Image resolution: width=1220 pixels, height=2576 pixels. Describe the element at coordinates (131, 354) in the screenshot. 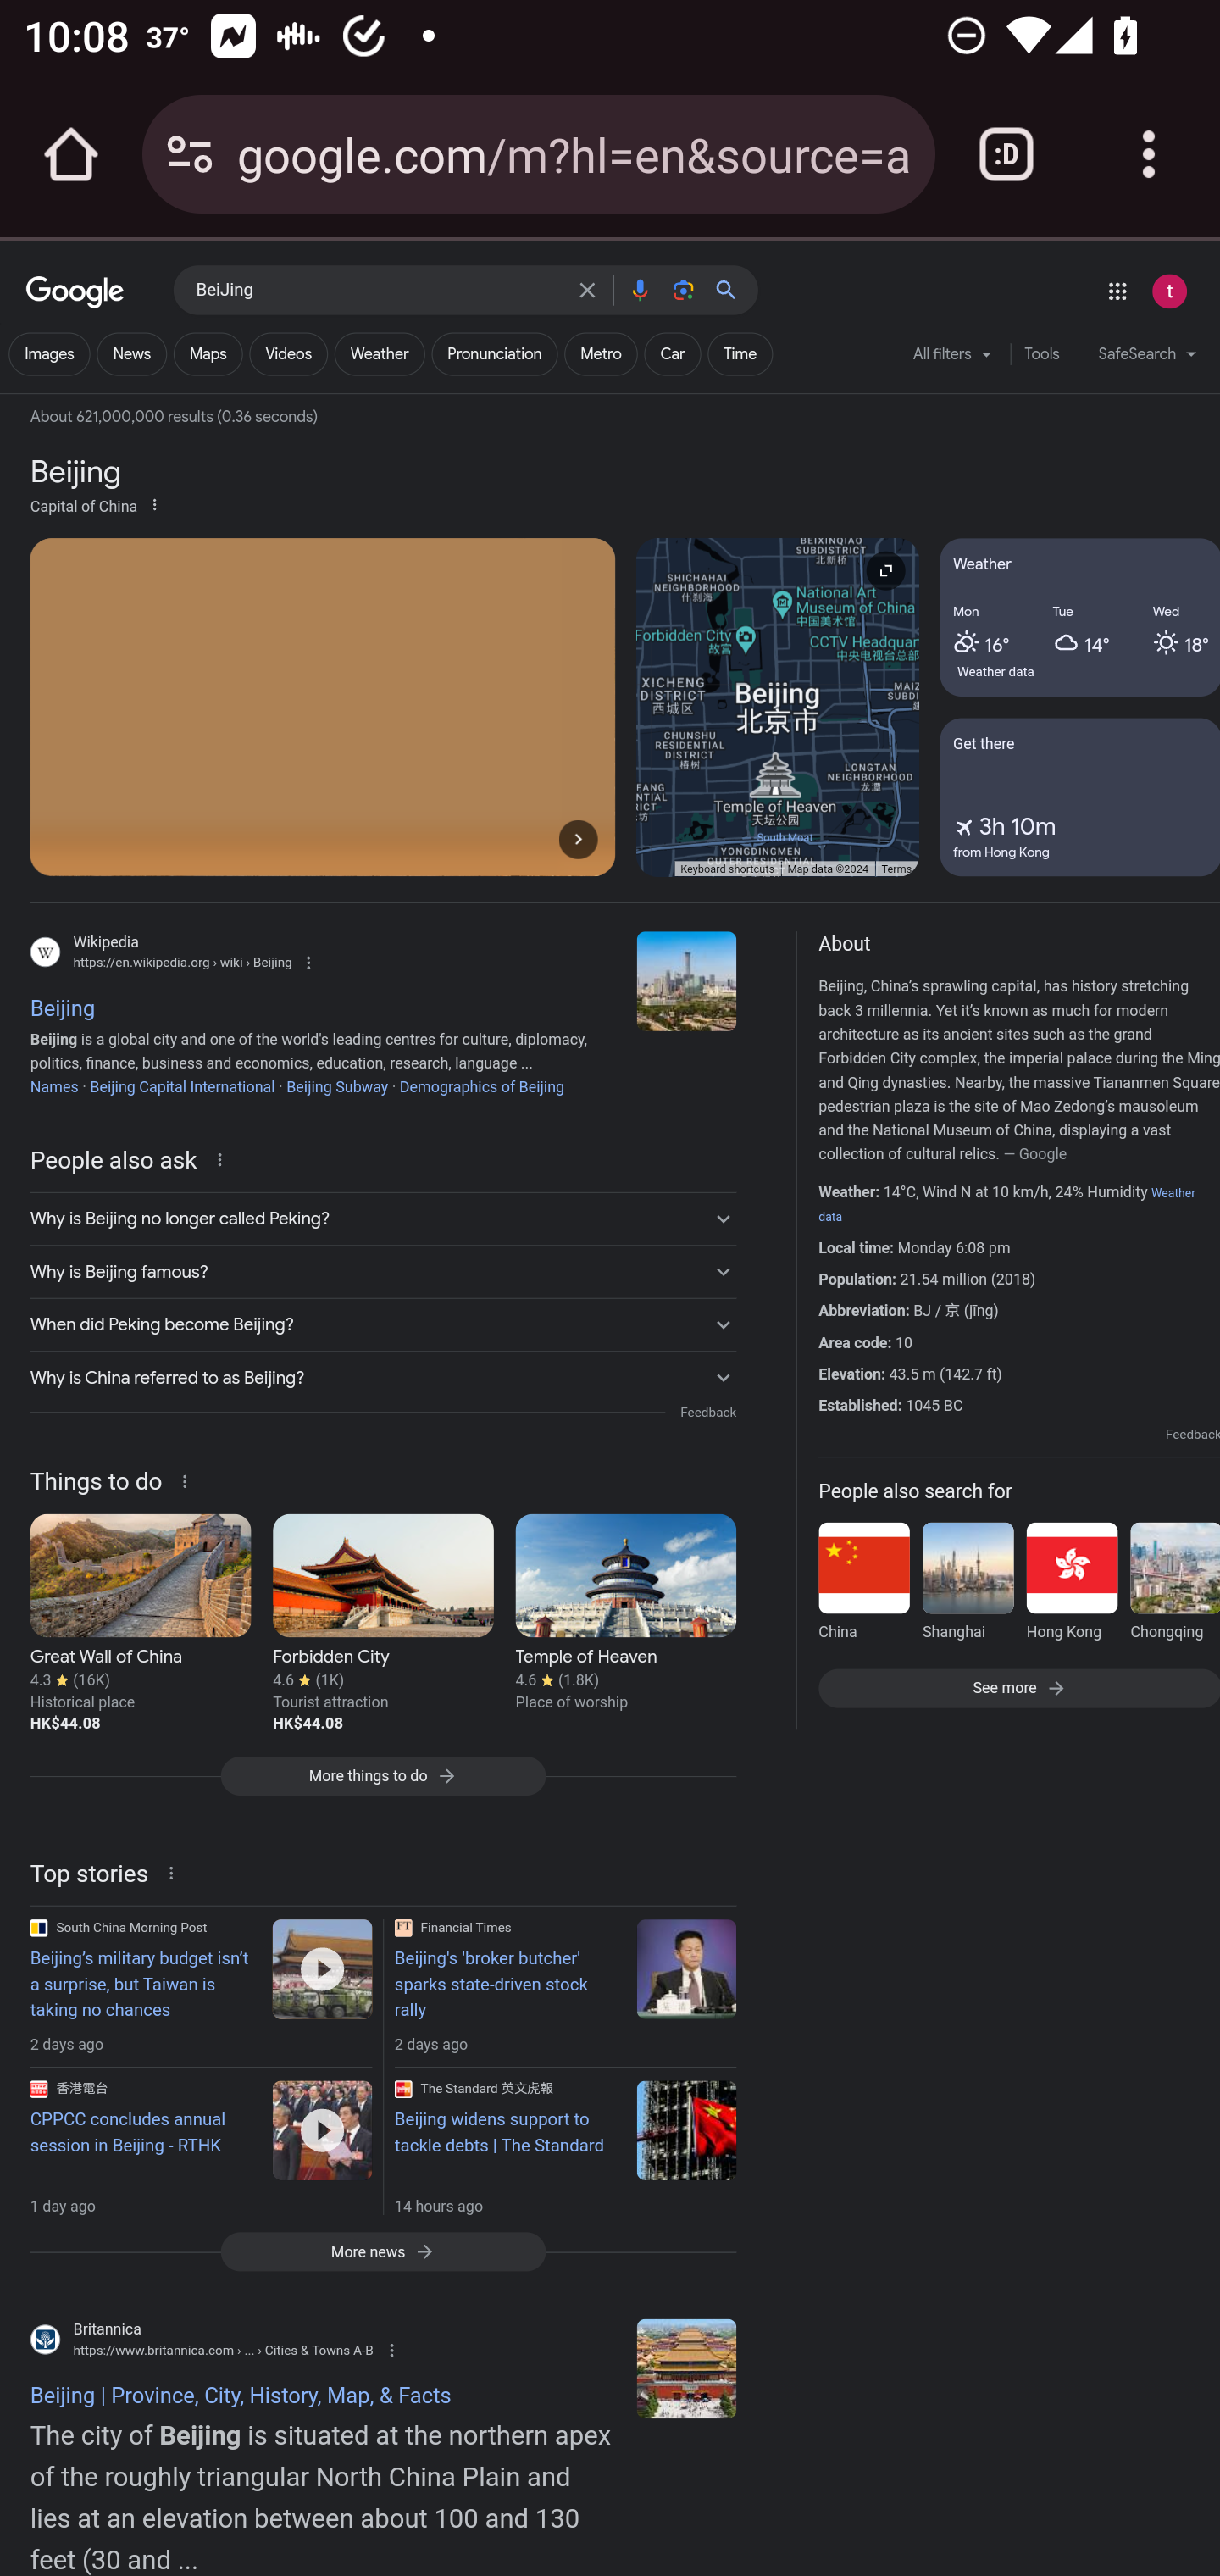

I see `News` at that location.